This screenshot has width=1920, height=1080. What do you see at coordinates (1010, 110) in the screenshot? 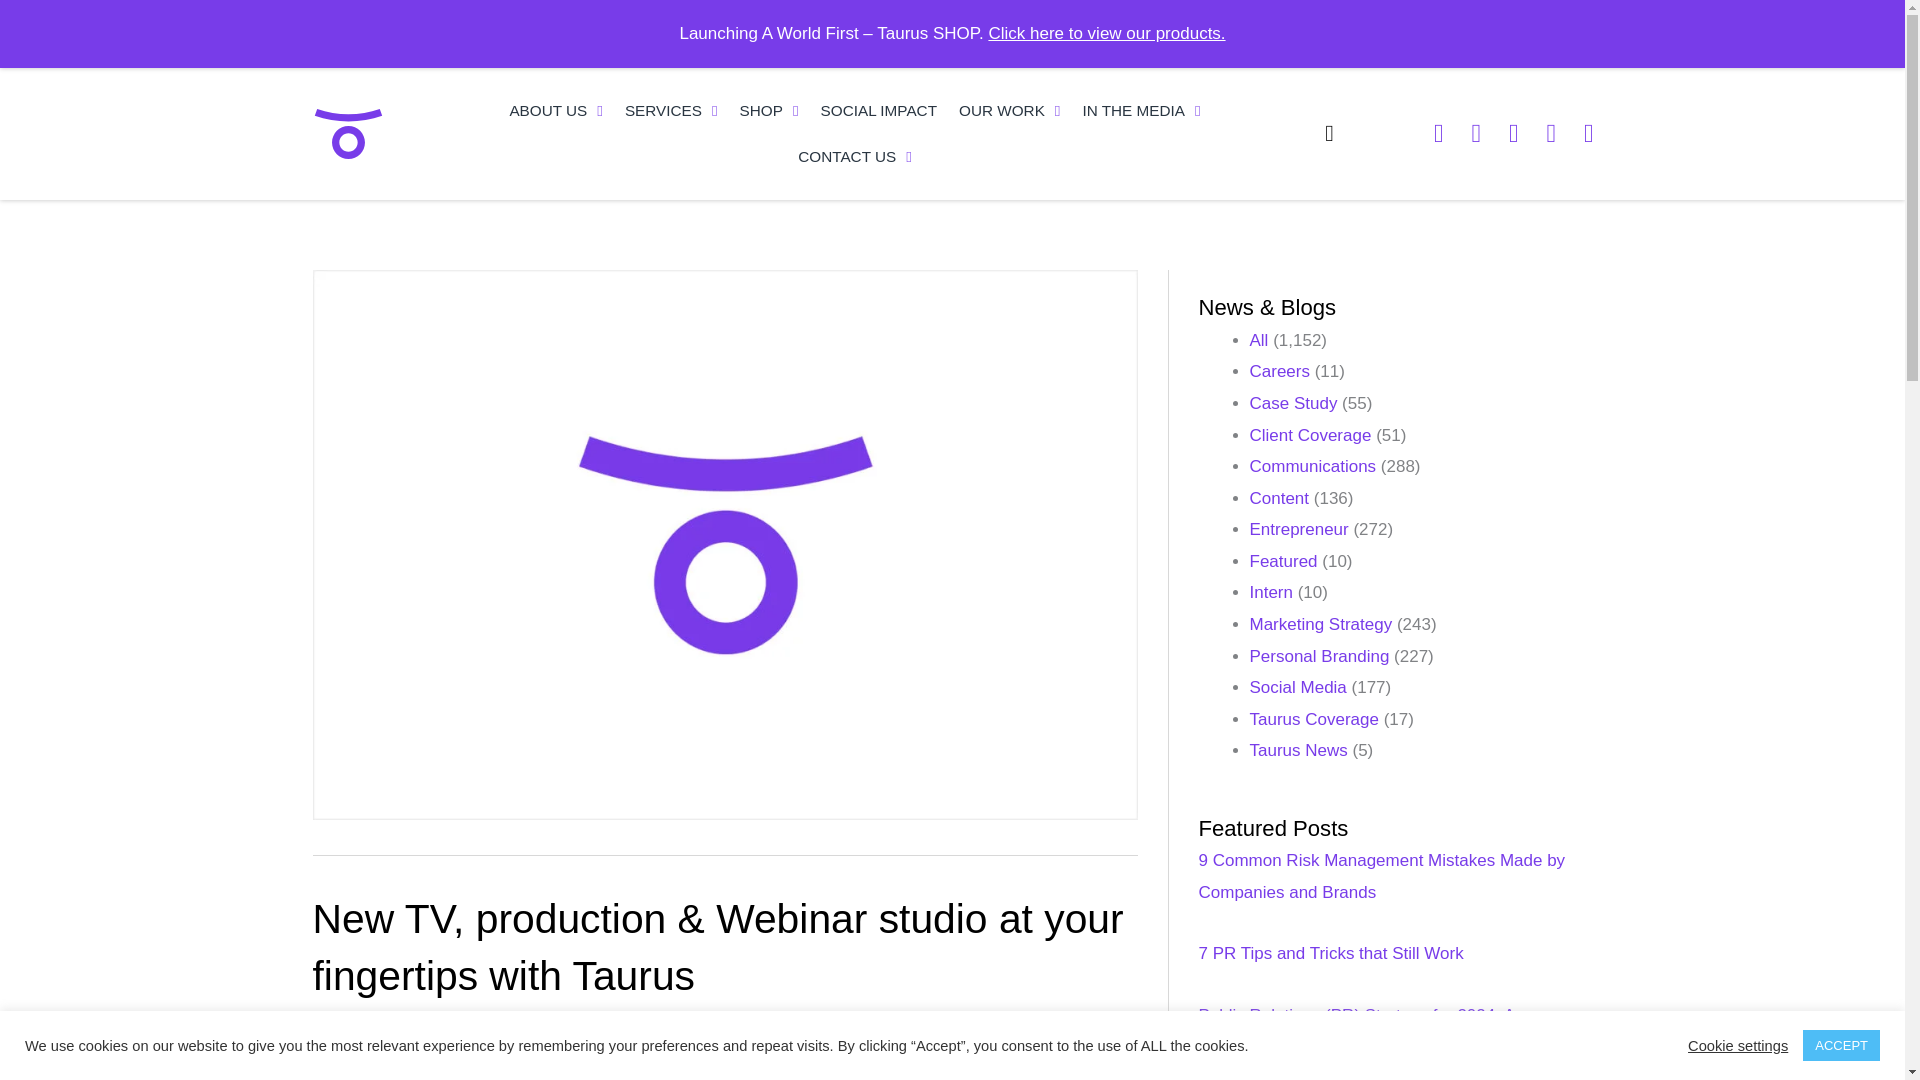
I see `OUR WORK` at bounding box center [1010, 110].